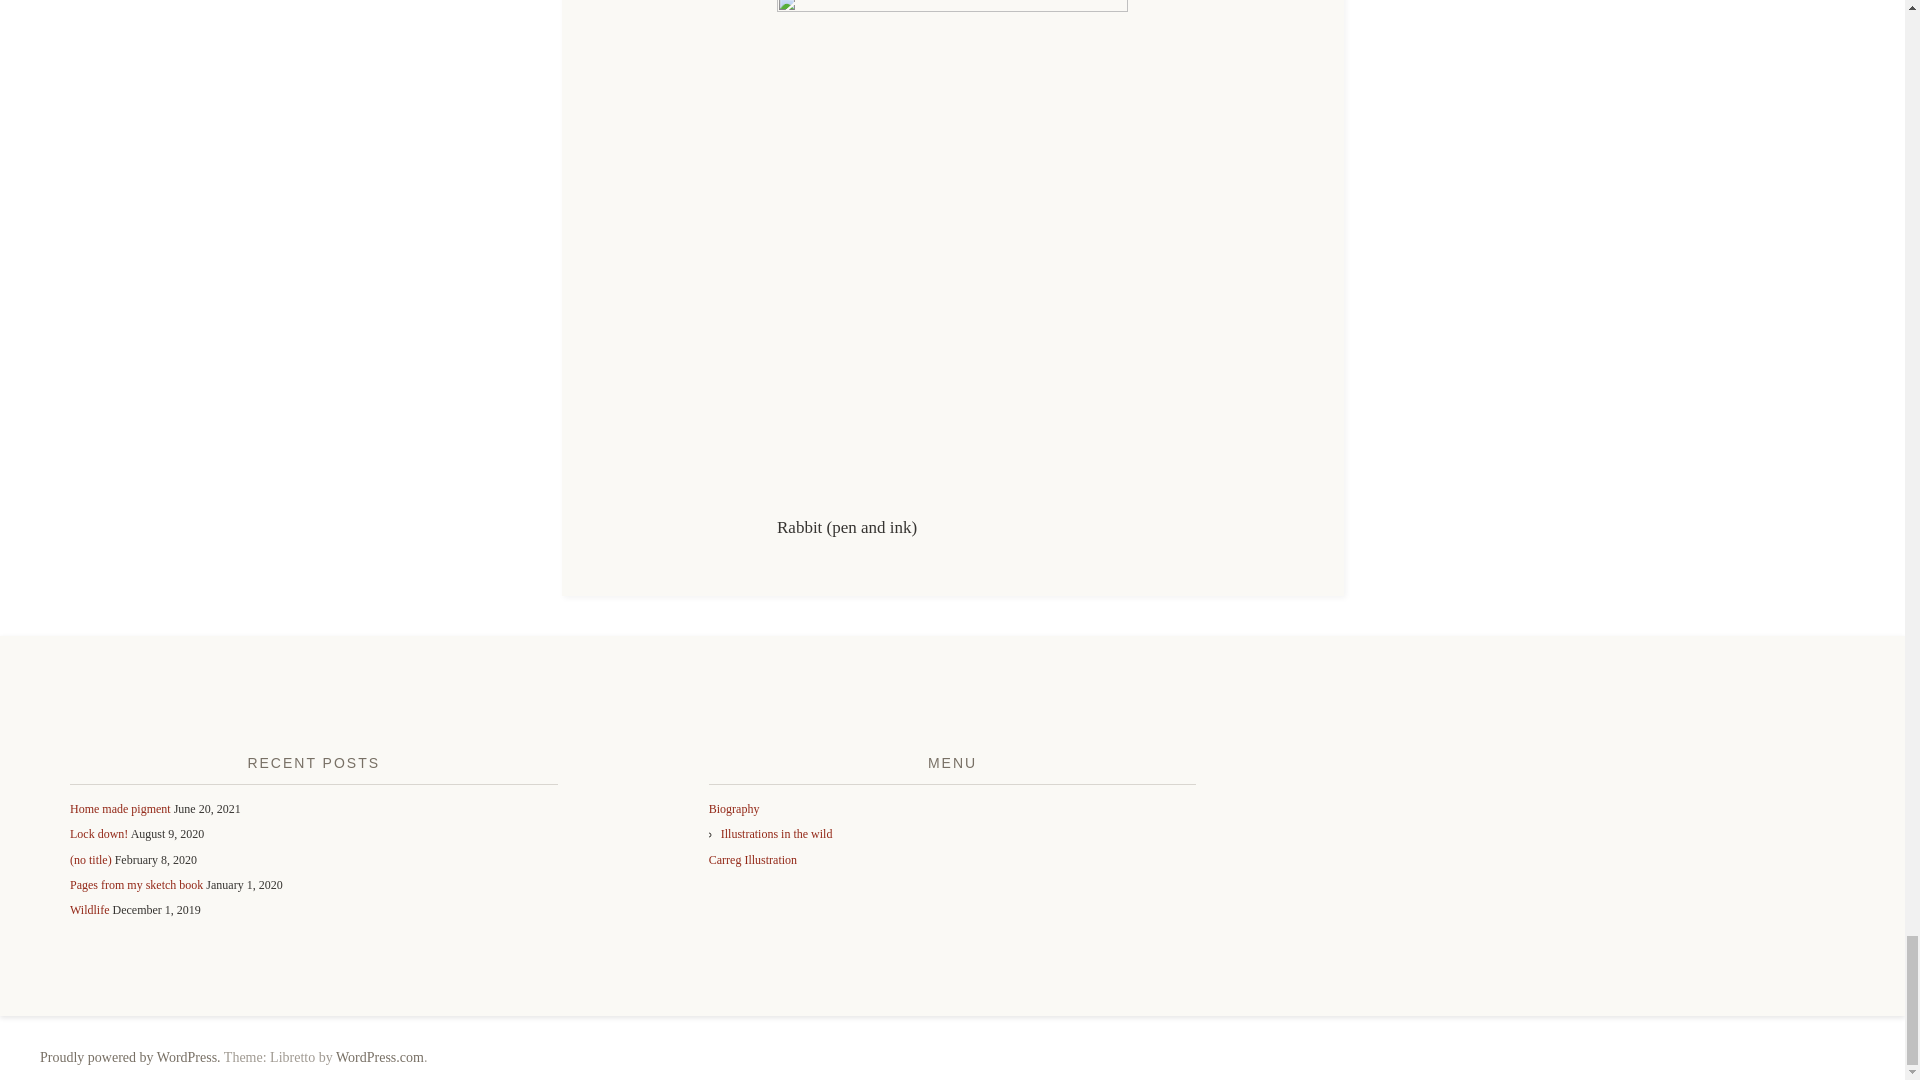  I want to click on Biography, so click(734, 809).